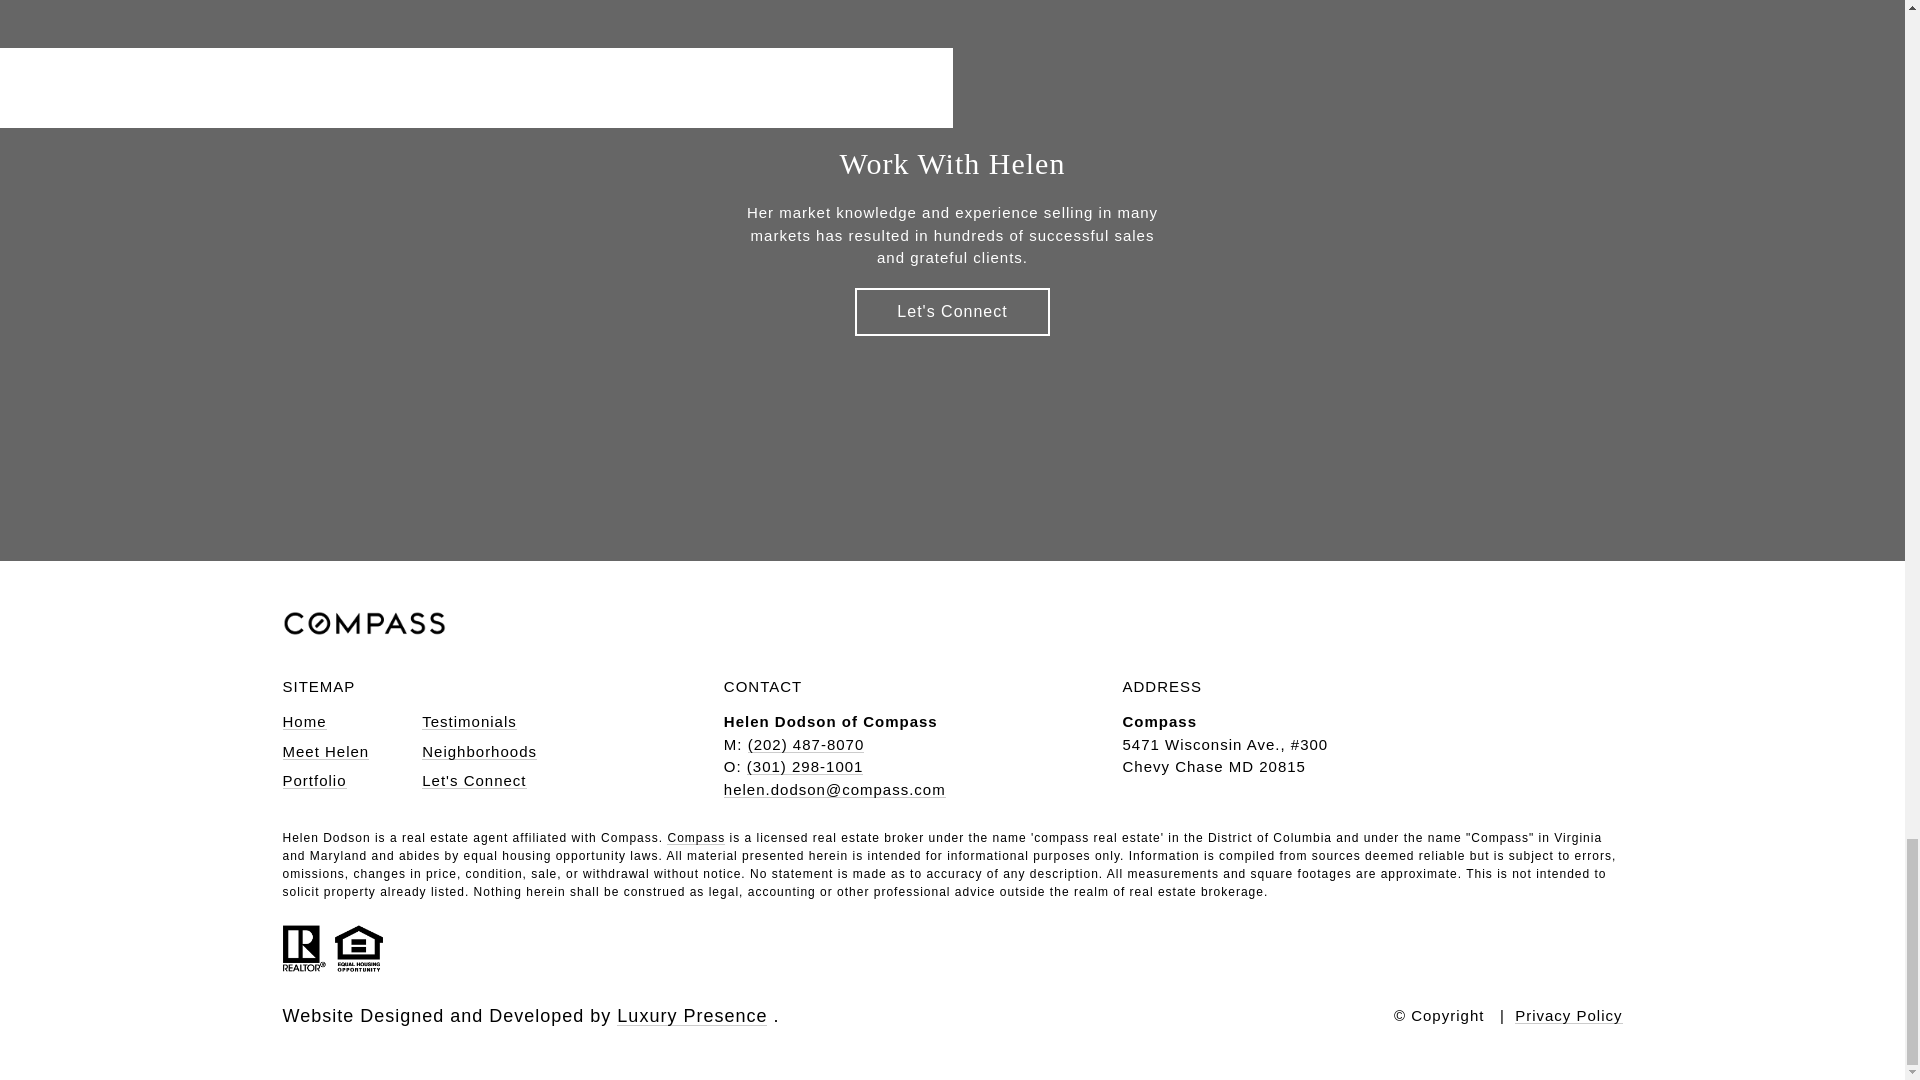 The height and width of the screenshot is (1080, 1920). Describe the element at coordinates (951, 312) in the screenshot. I see `Let's Connect` at that location.